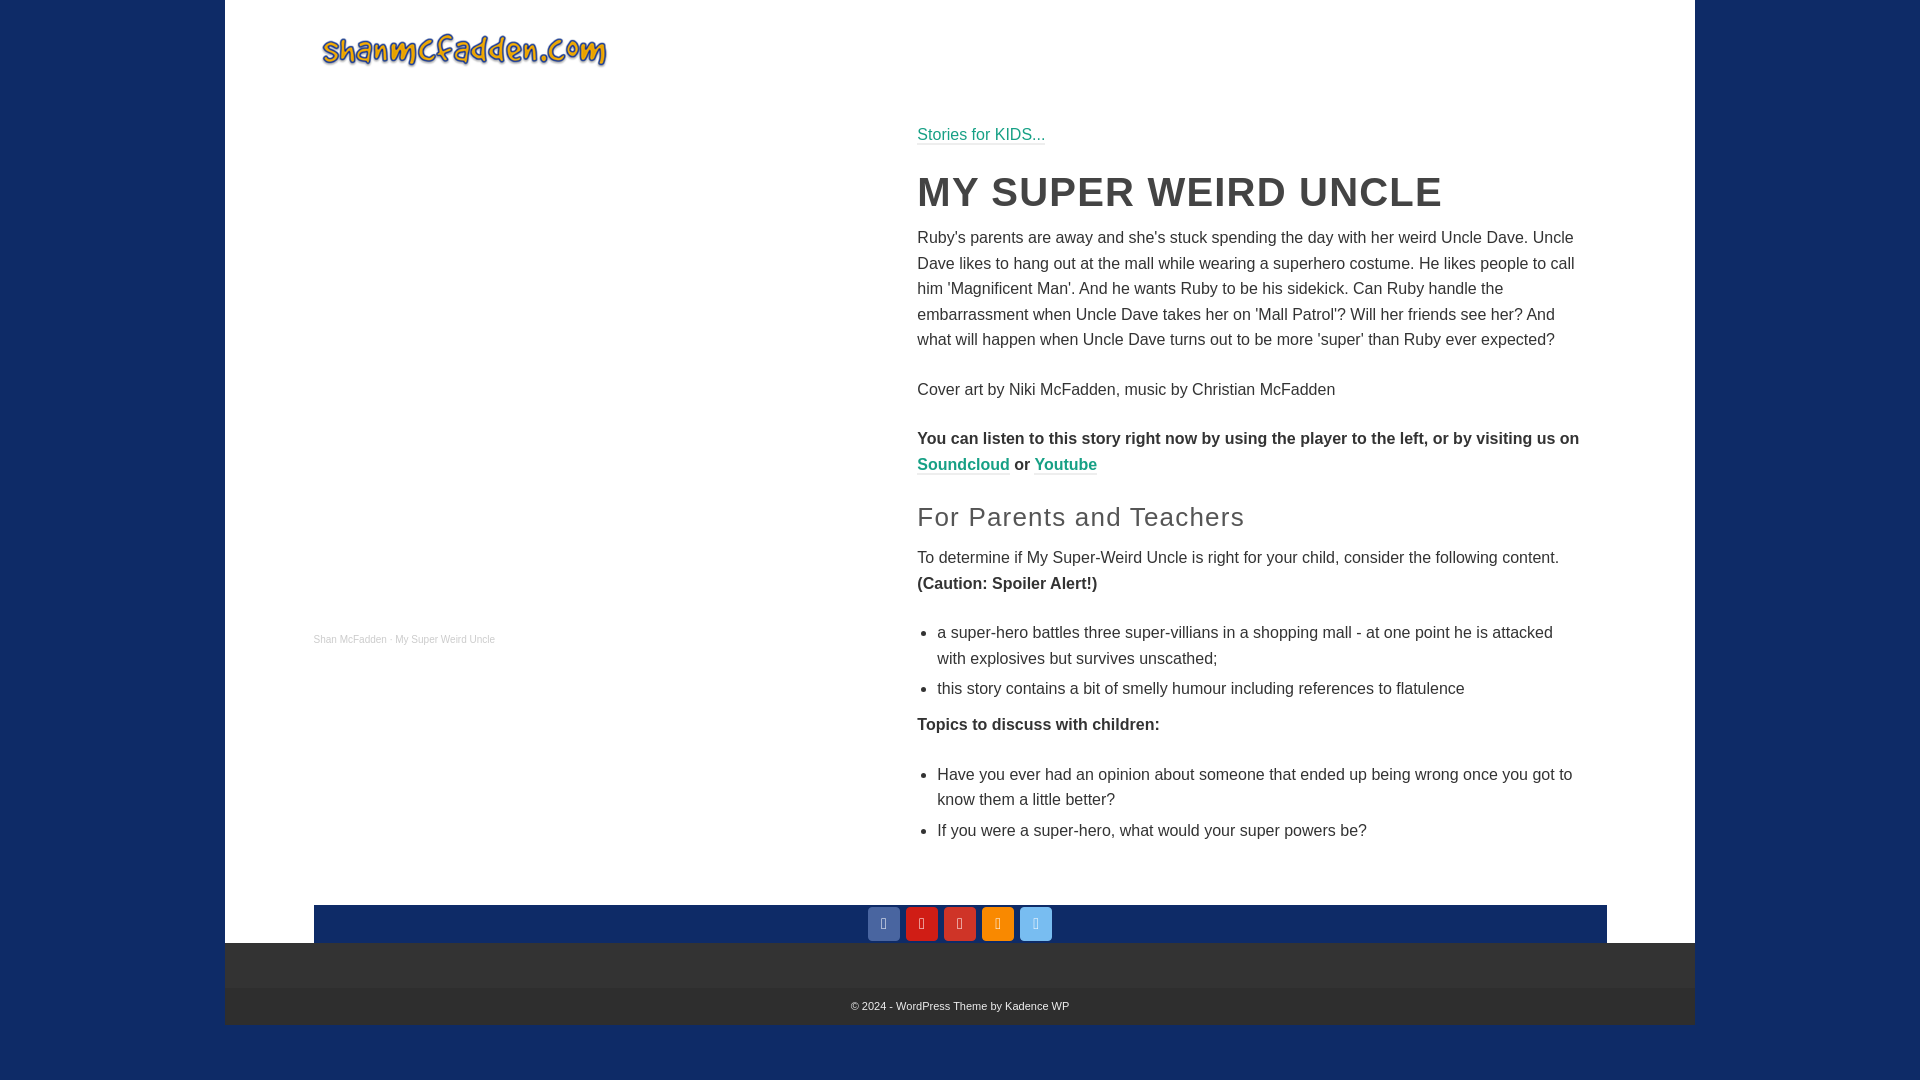 The image size is (1920, 1080). Describe the element at coordinates (1523, 50) in the screenshot. I see `CONTACT` at that location.